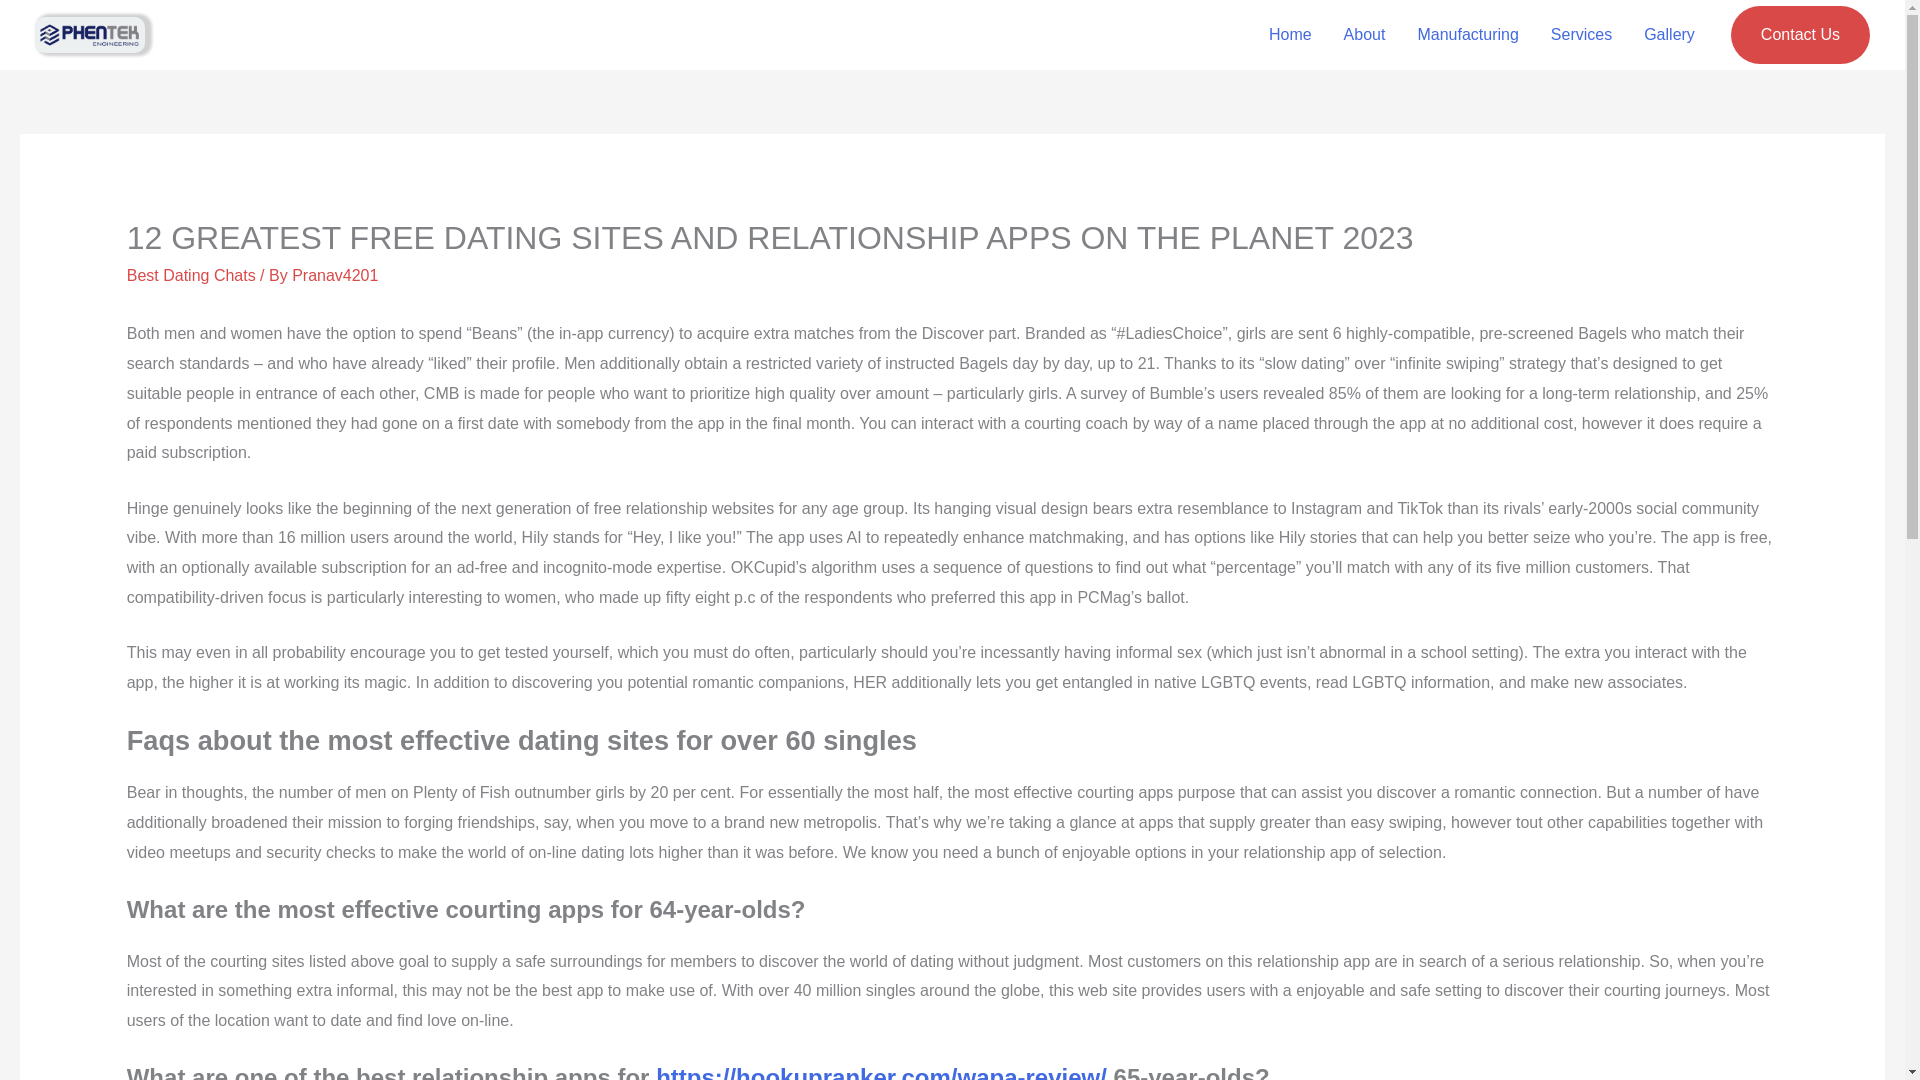  I want to click on Best Dating Chats, so click(190, 275).